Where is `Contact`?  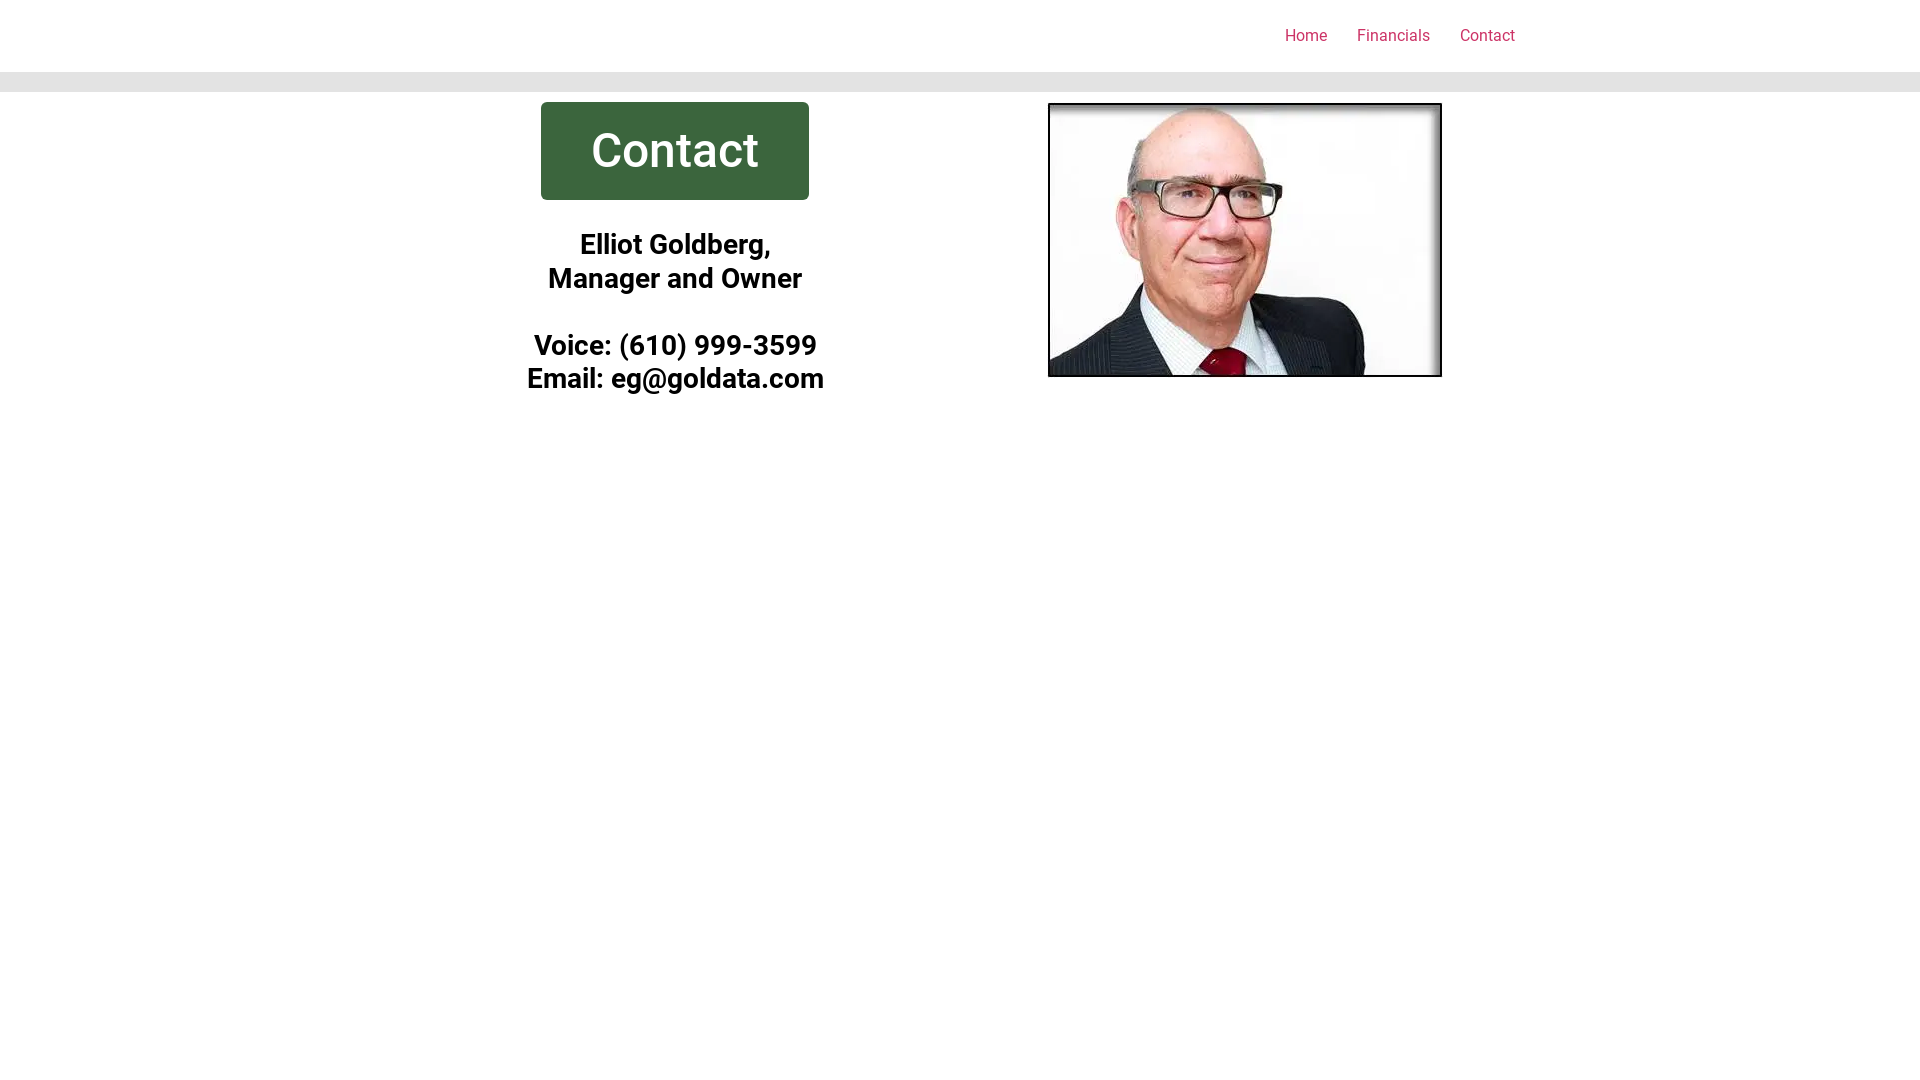
Contact is located at coordinates (675, 151).